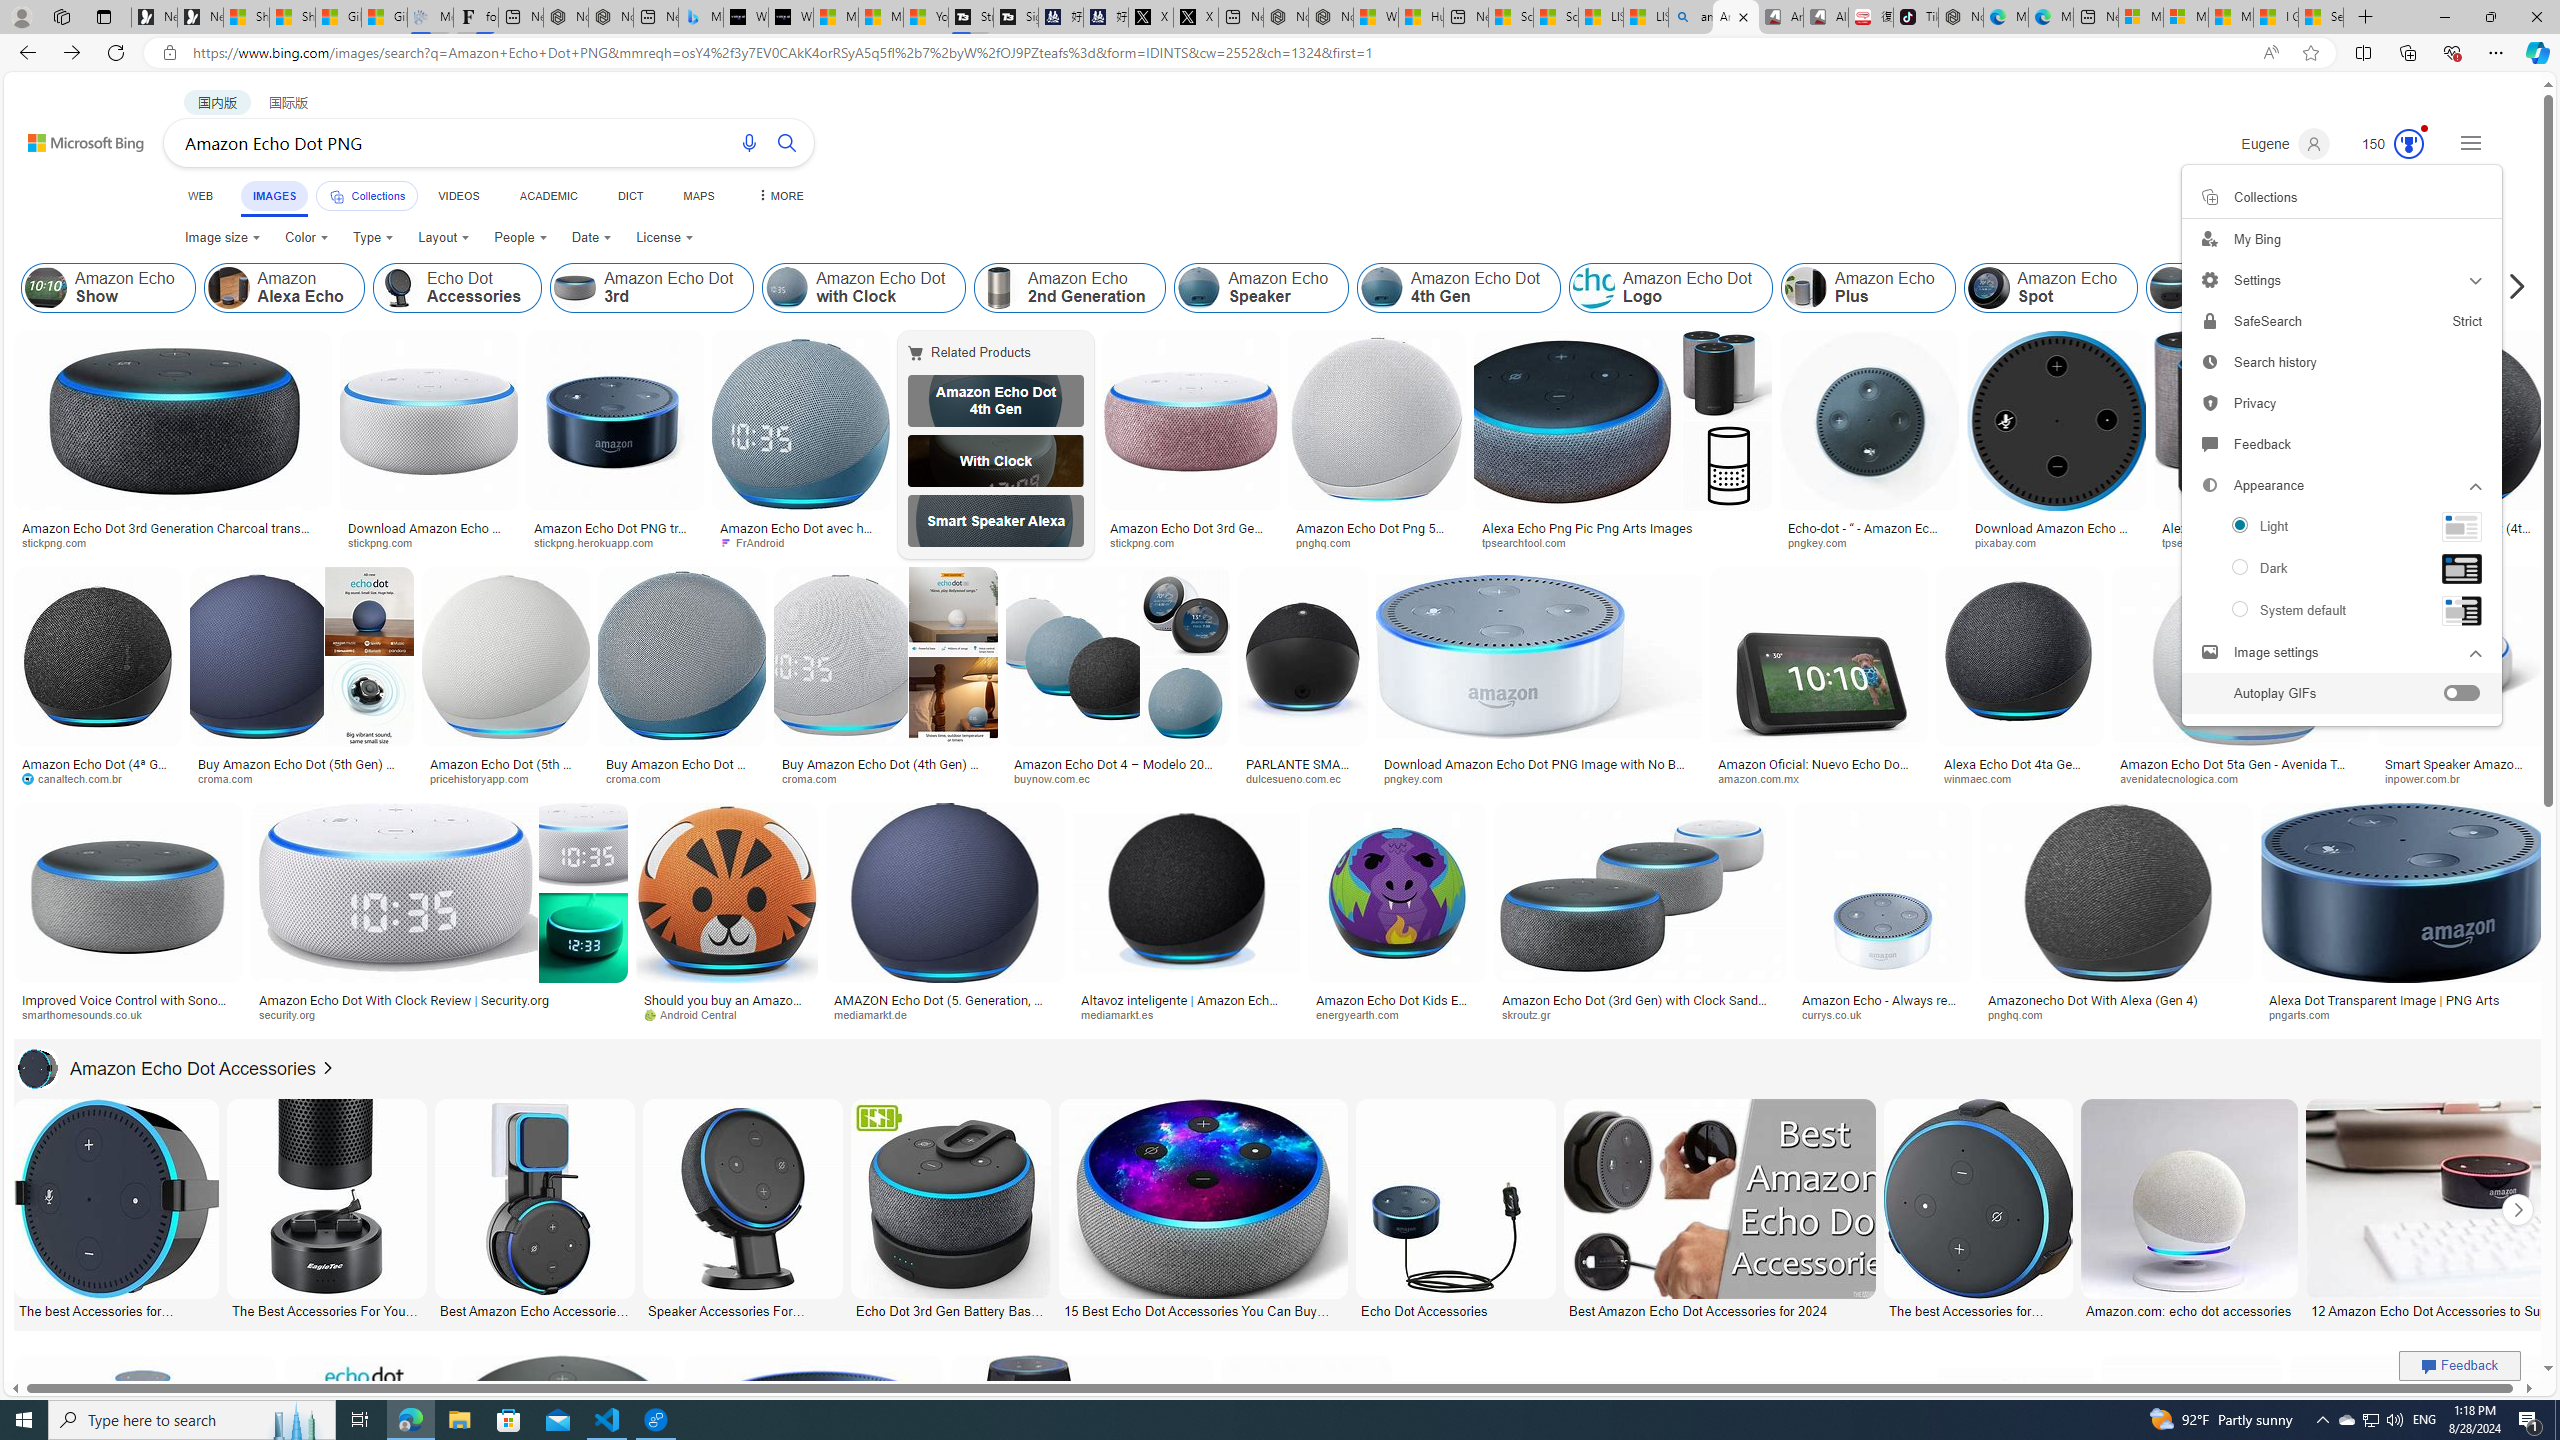 This screenshot has width=2560, height=1440. I want to click on mediamarkt.de, so click(946, 1014).